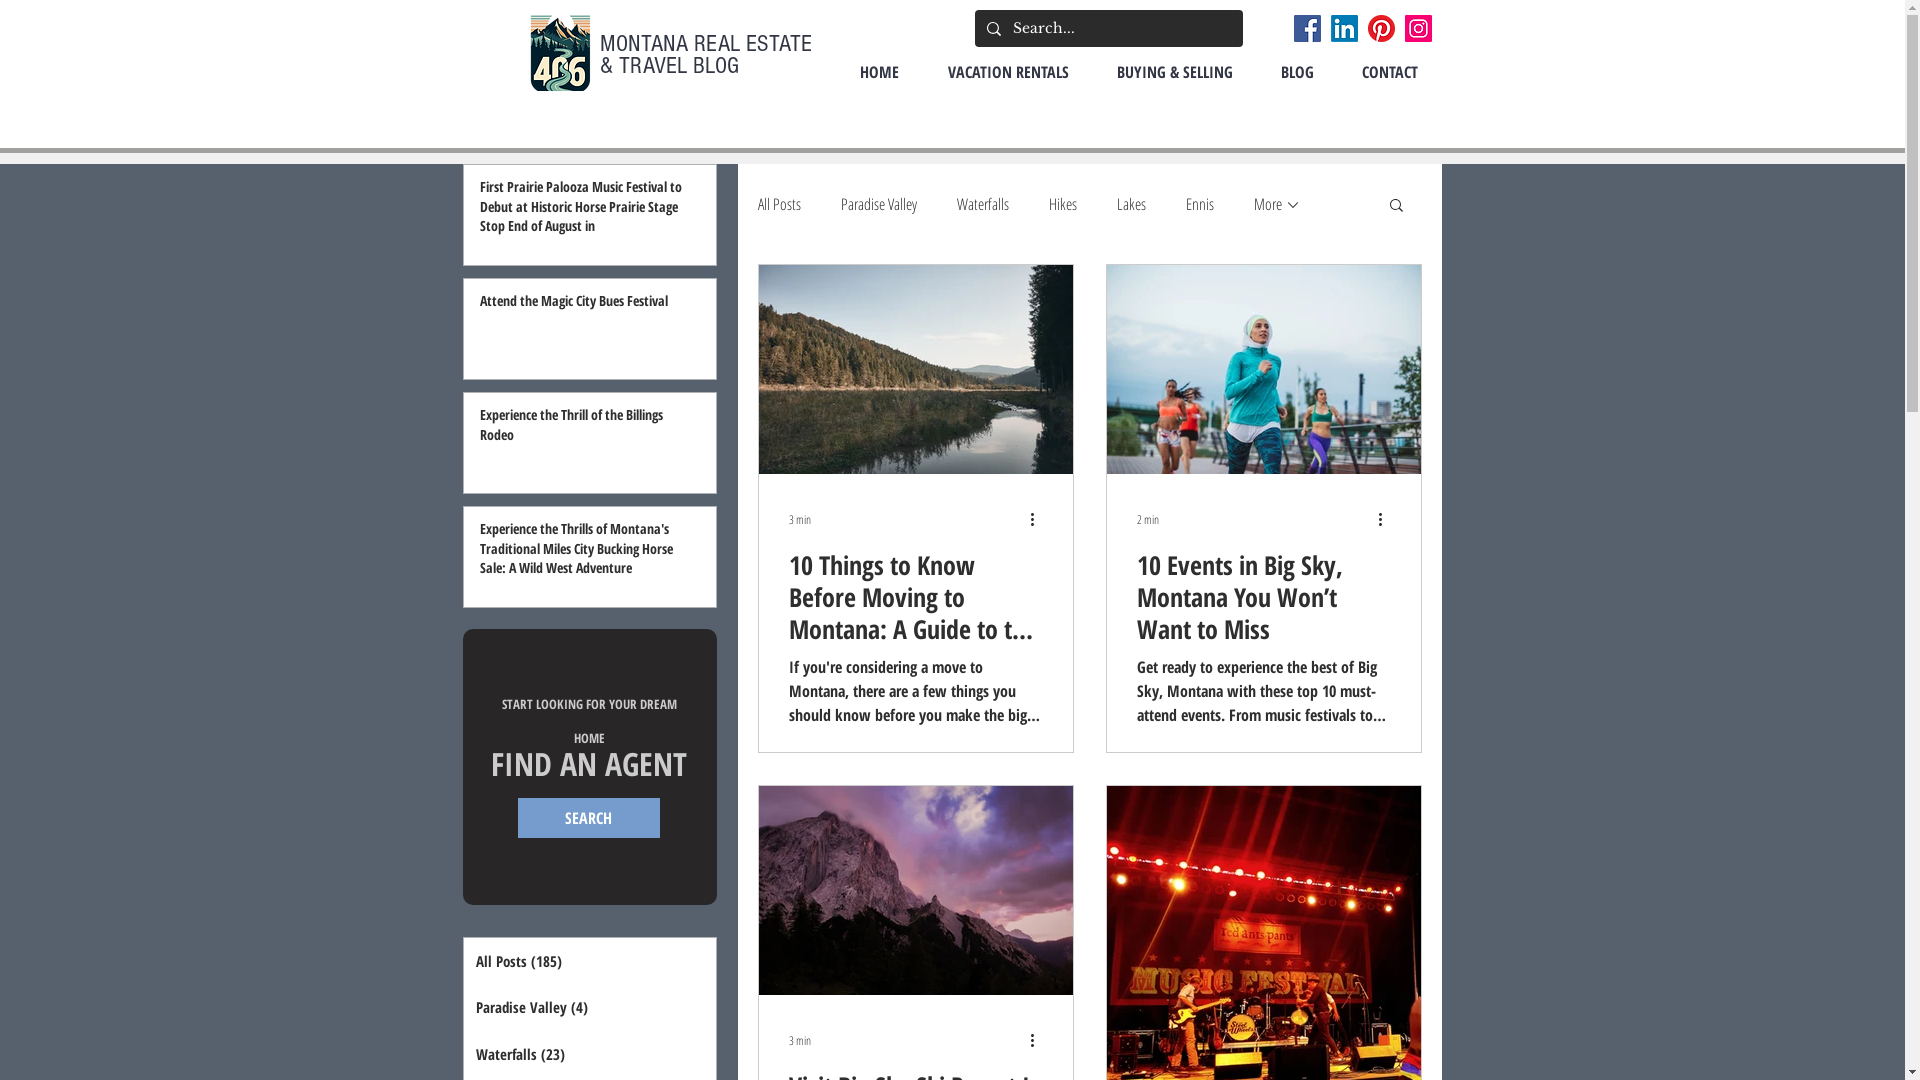 This screenshot has width=1920, height=1080. I want to click on VACATION RENTALS, so click(1008, 72).